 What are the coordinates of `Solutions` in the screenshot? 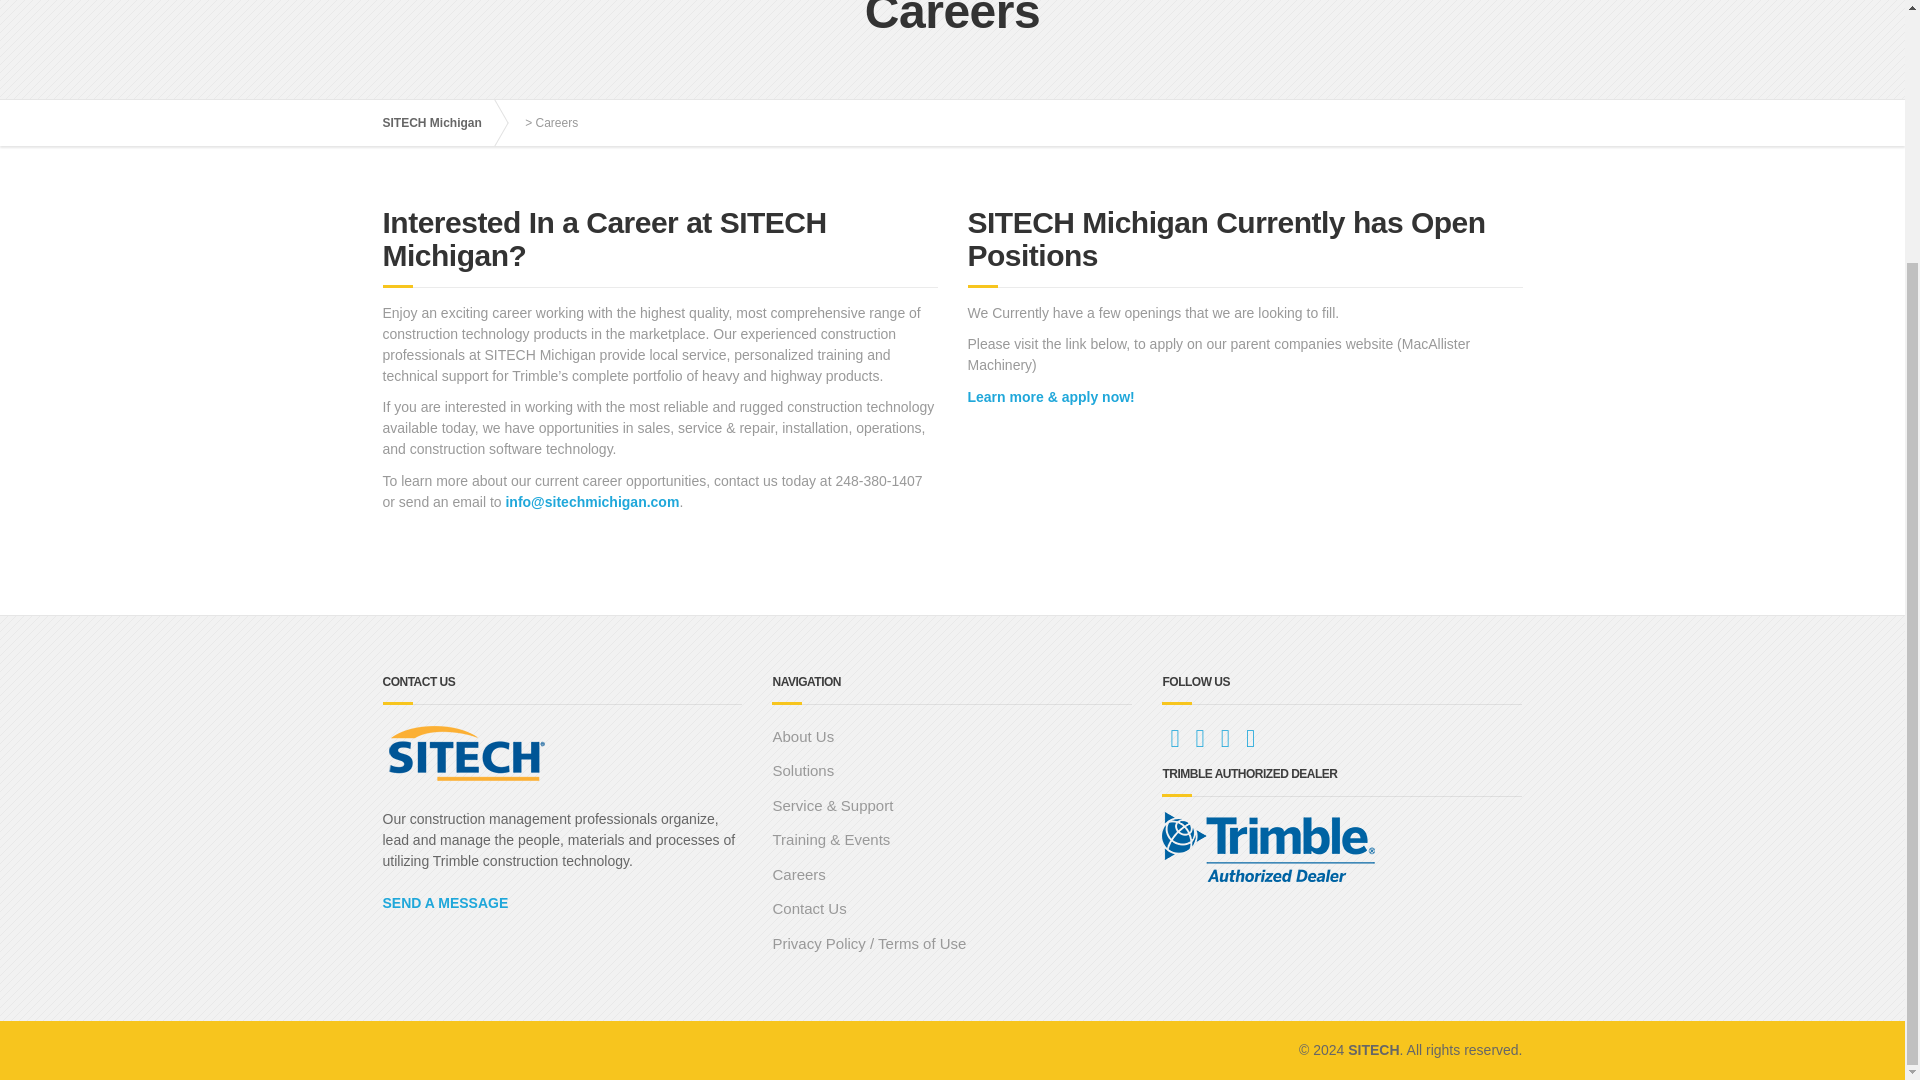 It's located at (952, 771).